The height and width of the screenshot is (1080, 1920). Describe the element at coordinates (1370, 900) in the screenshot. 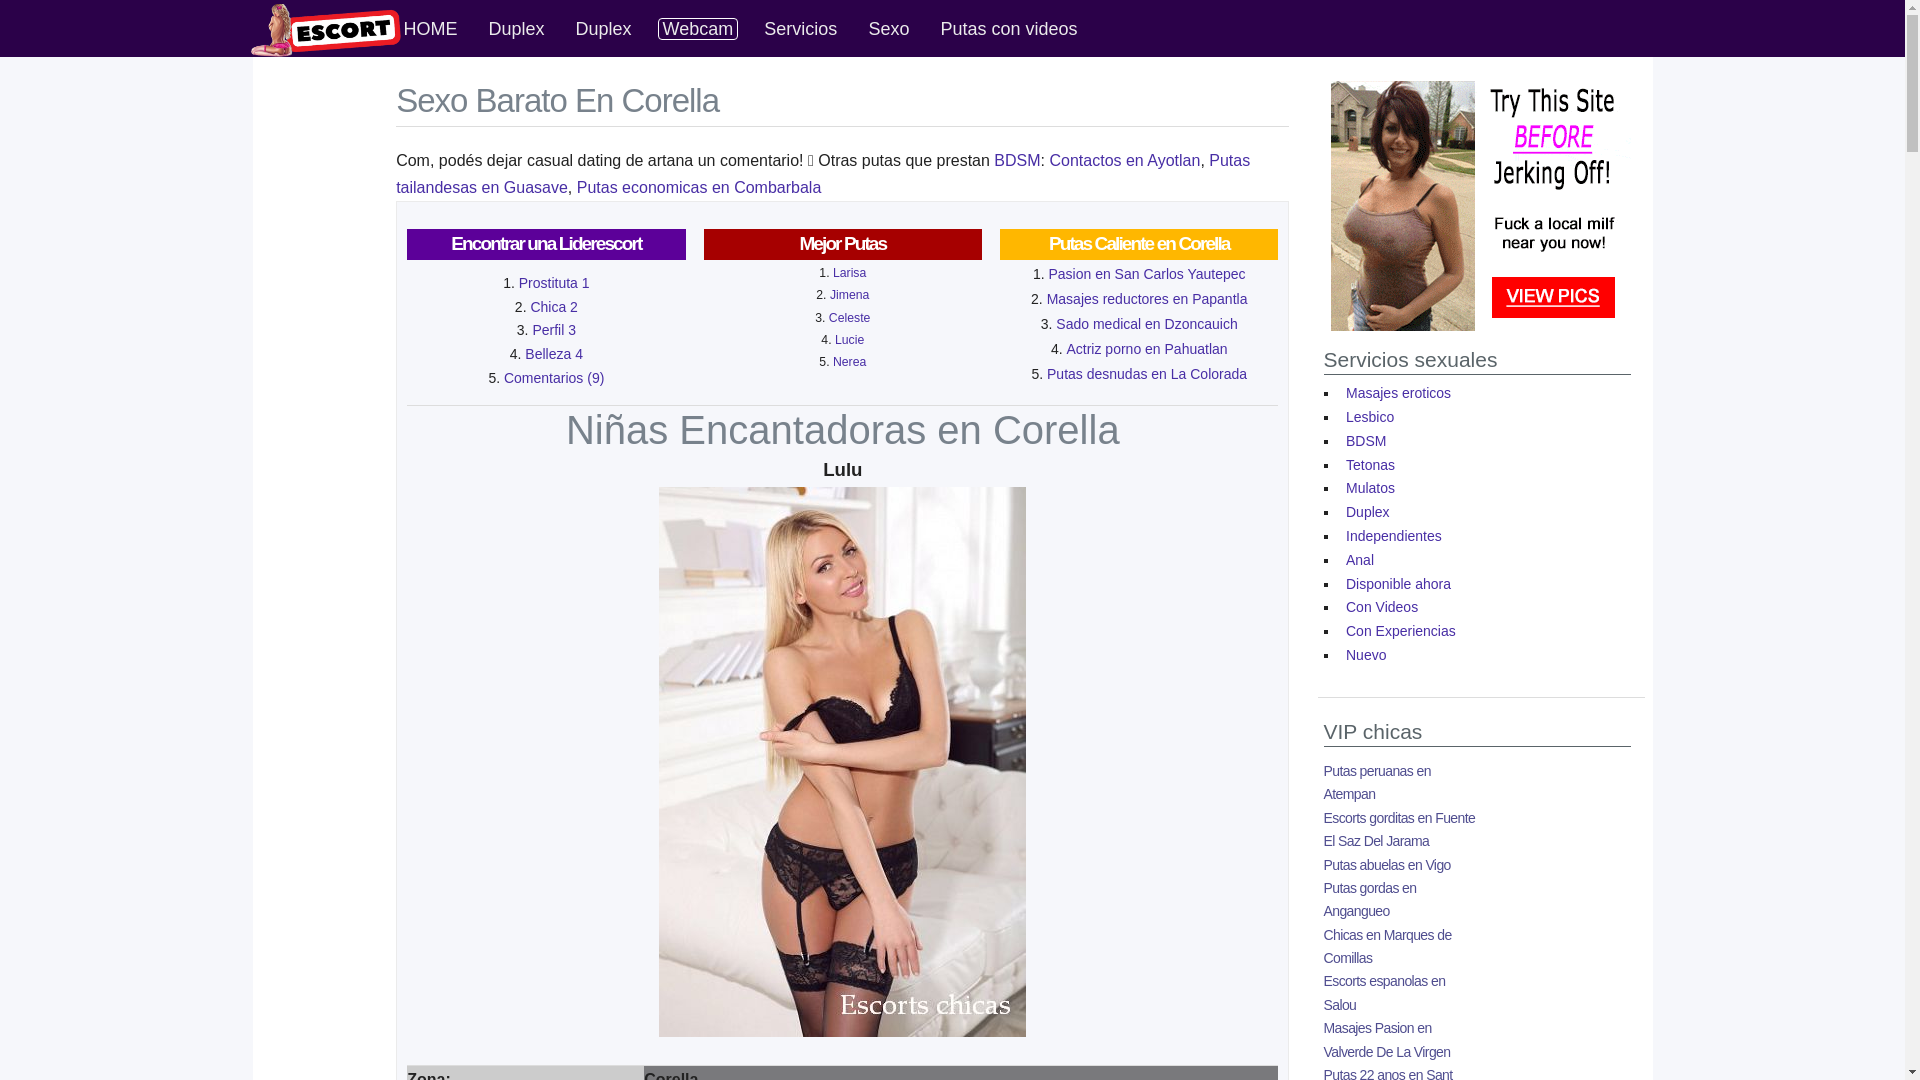

I see `Putas gordas en Angangueo` at that location.